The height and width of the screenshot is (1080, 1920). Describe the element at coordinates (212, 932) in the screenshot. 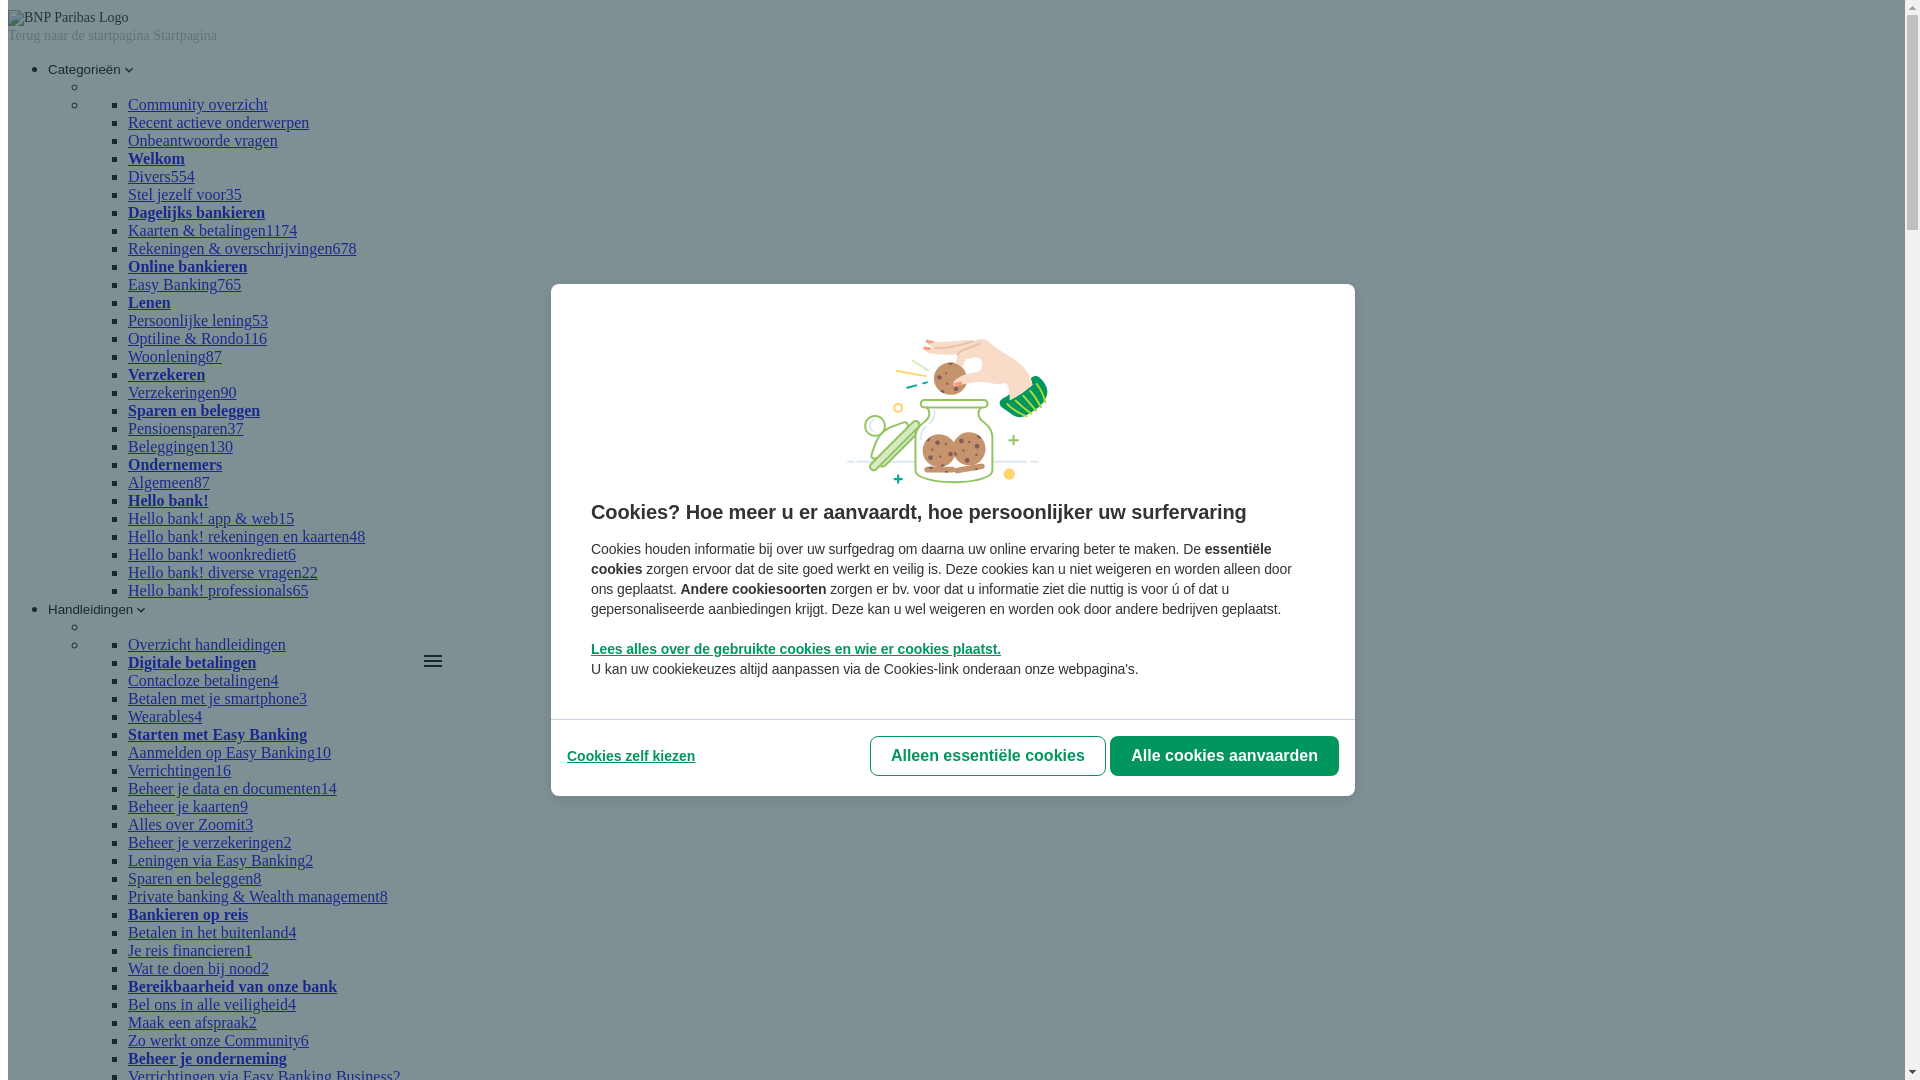

I see `Betalen in het buitenland4` at that location.